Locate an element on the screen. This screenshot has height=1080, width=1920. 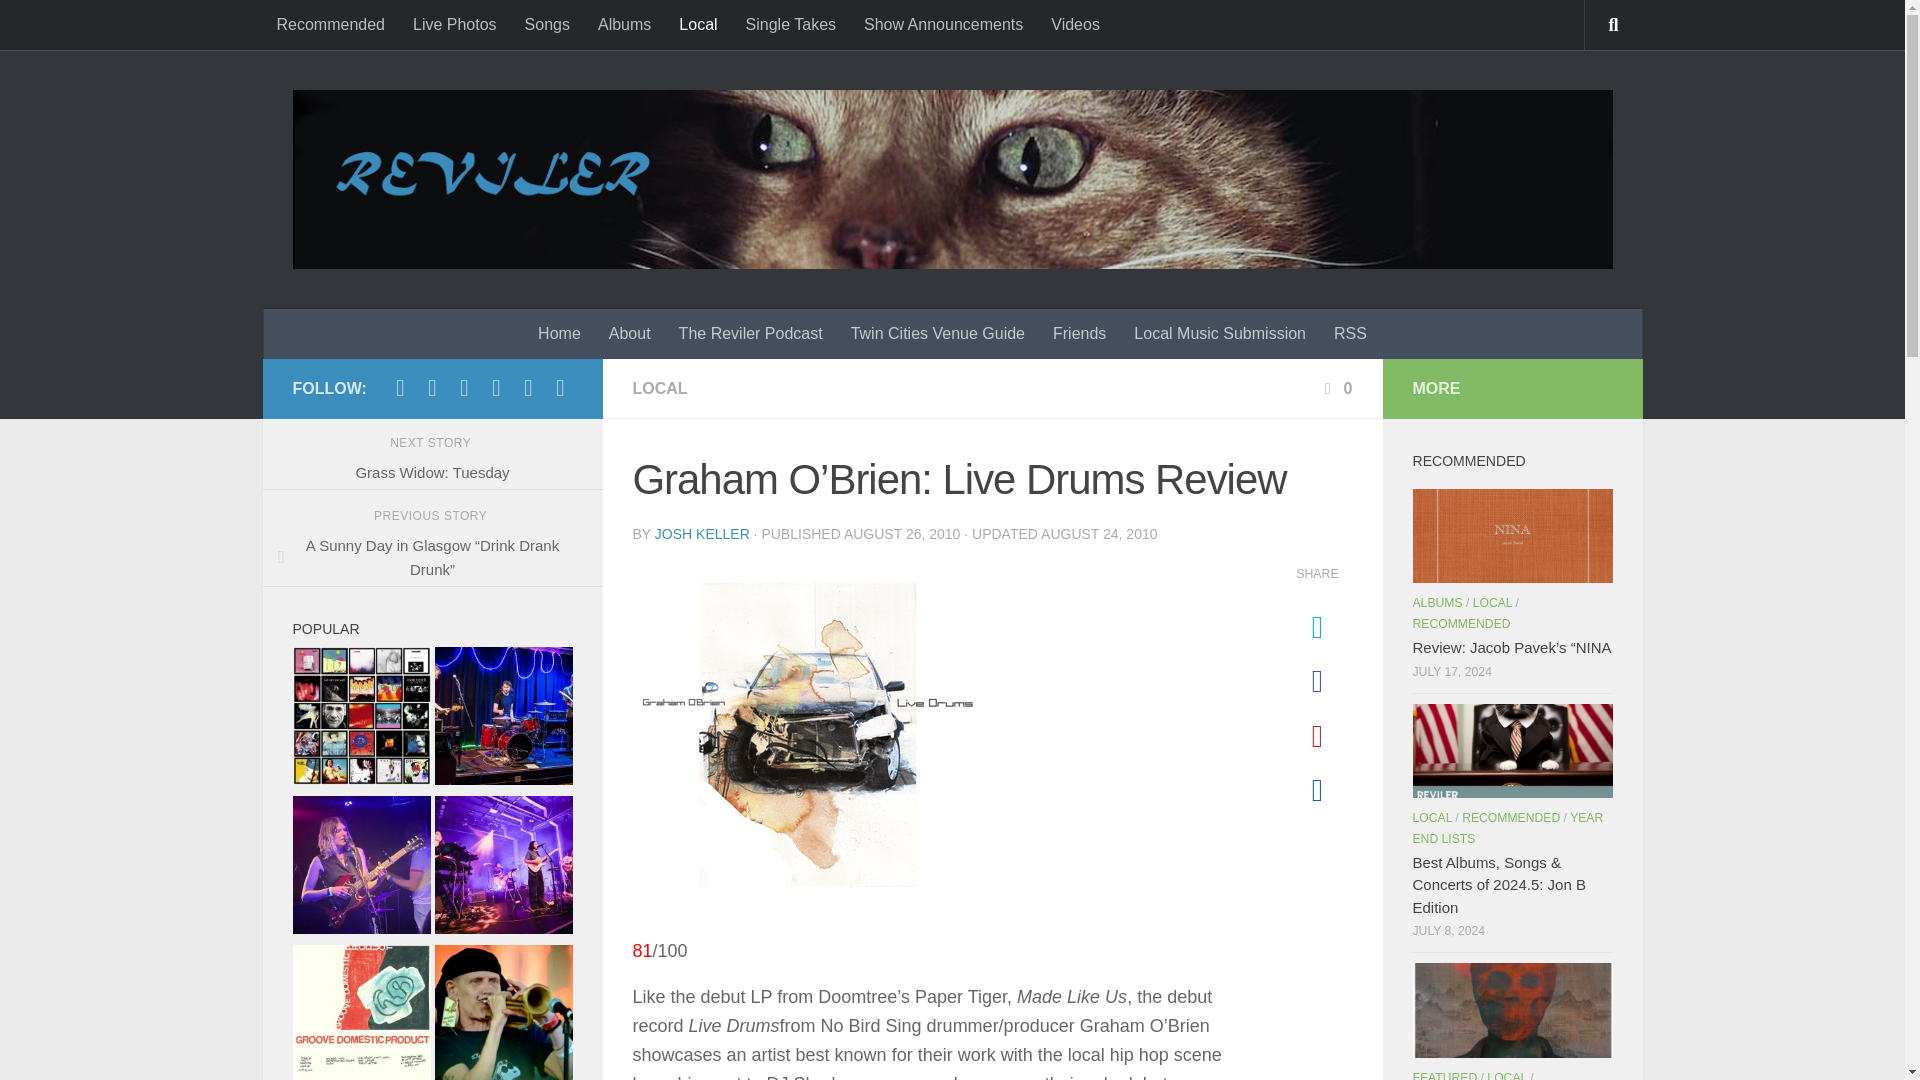
Single Takes is located at coordinates (790, 24).